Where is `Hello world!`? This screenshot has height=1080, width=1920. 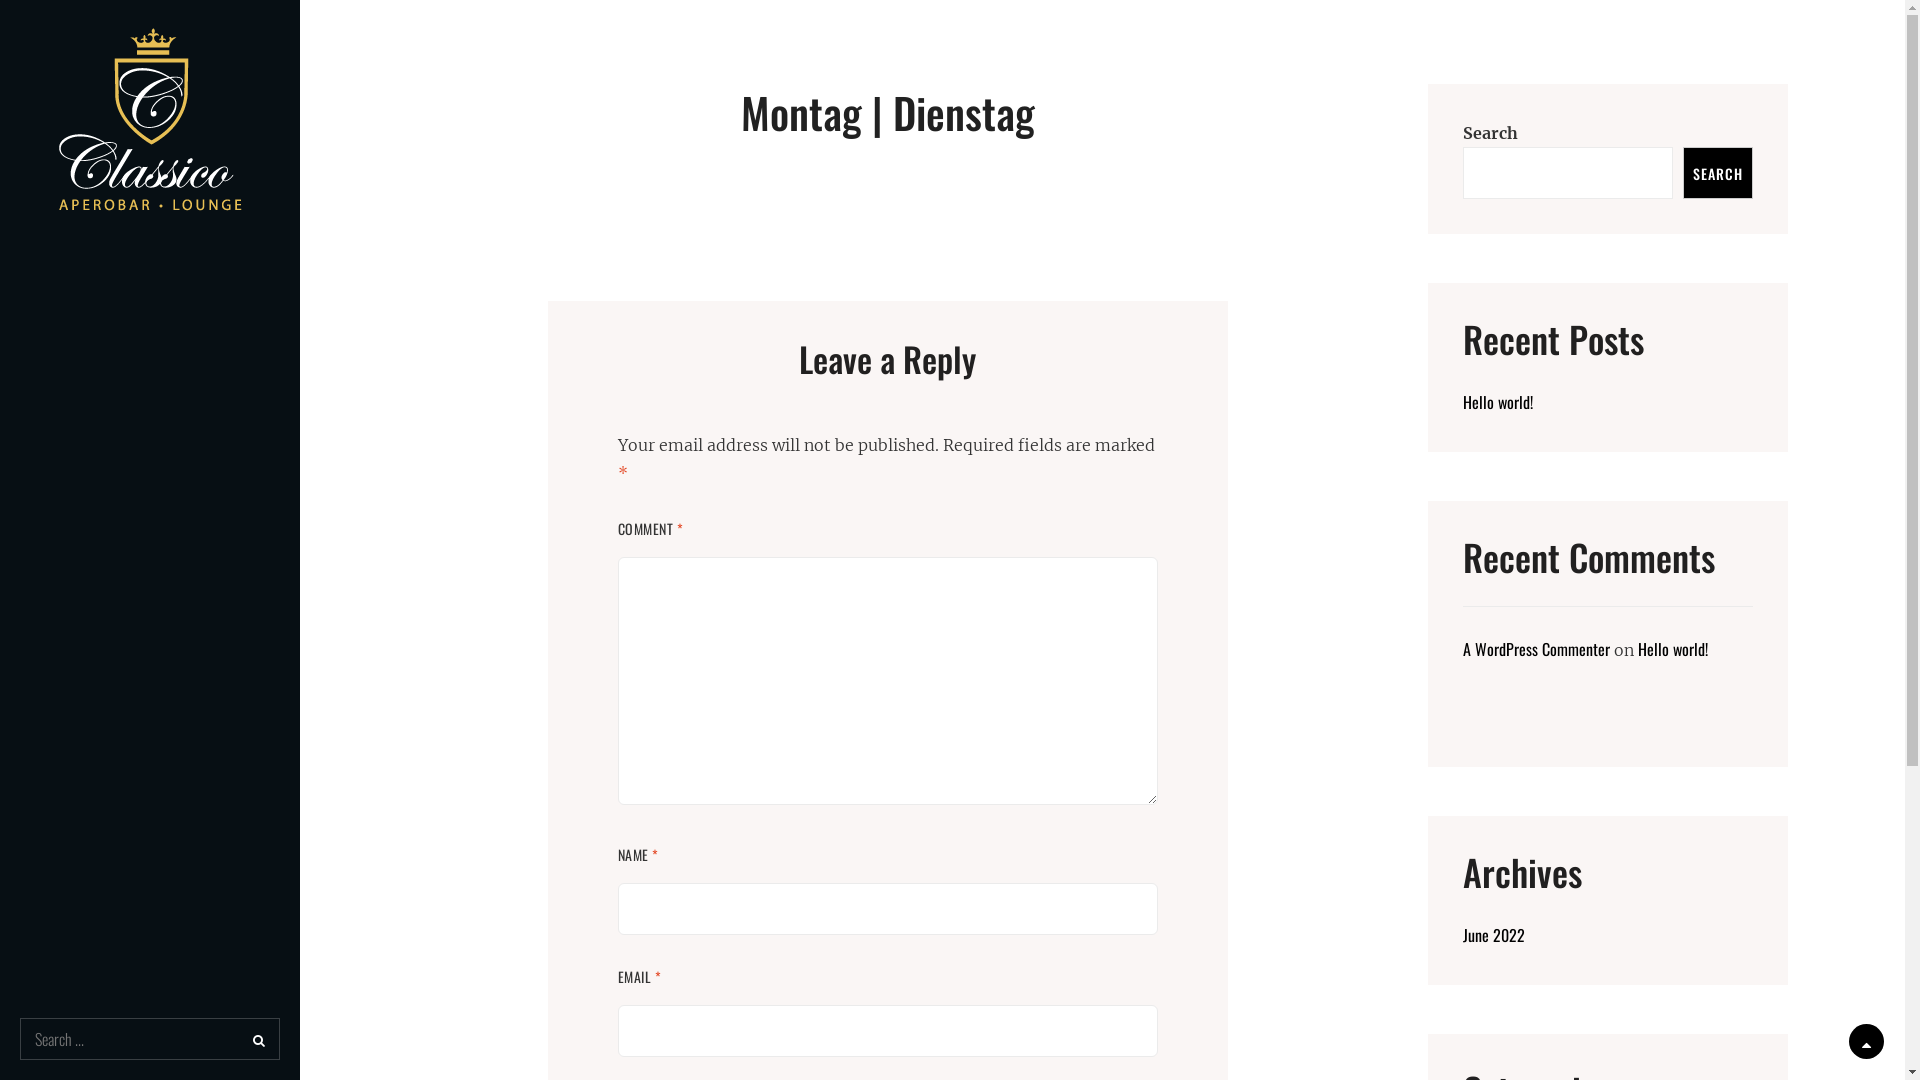
Hello world! is located at coordinates (1498, 402).